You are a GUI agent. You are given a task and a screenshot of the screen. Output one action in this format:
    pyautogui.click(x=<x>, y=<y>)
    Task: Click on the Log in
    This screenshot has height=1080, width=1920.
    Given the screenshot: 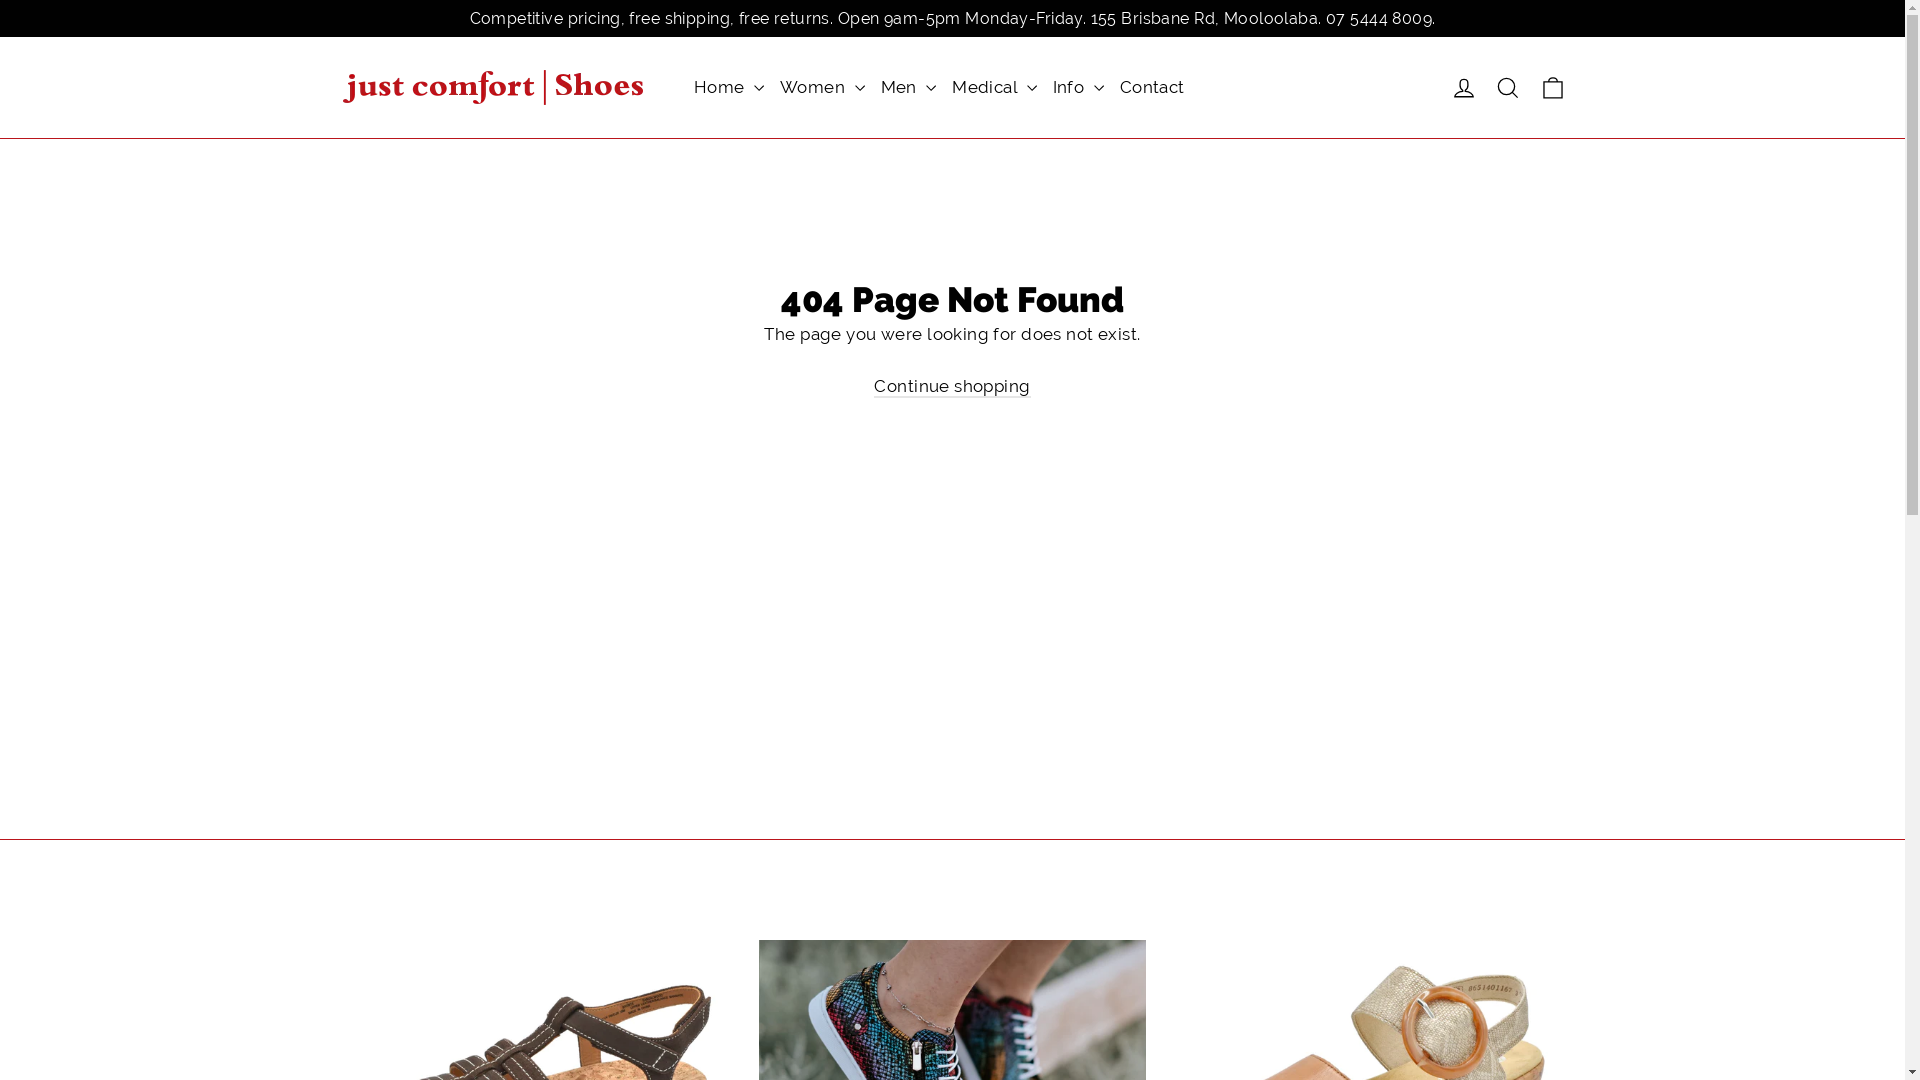 What is the action you would take?
    pyautogui.click(x=1464, y=88)
    